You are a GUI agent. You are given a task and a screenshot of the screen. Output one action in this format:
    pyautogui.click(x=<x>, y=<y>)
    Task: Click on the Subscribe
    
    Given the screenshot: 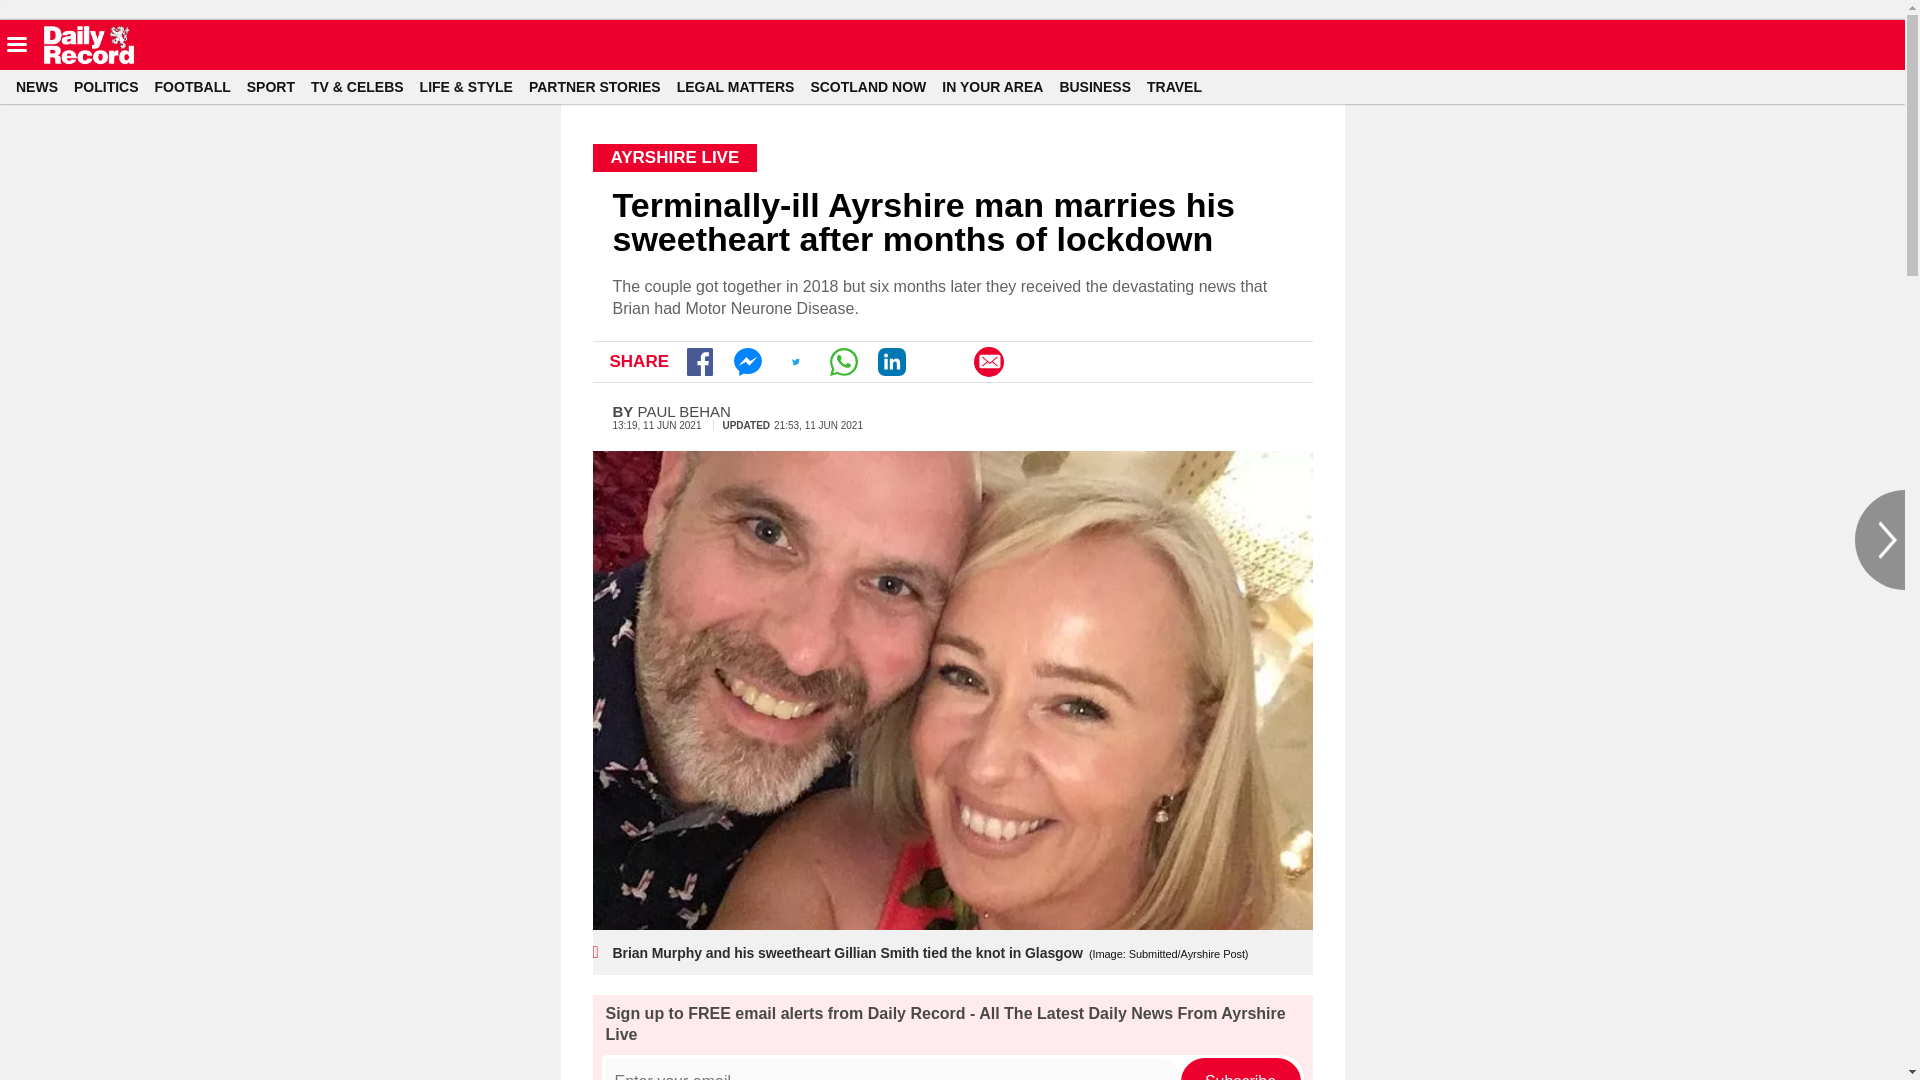 What is the action you would take?
    pyautogui.click(x=1240, y=1069)
    